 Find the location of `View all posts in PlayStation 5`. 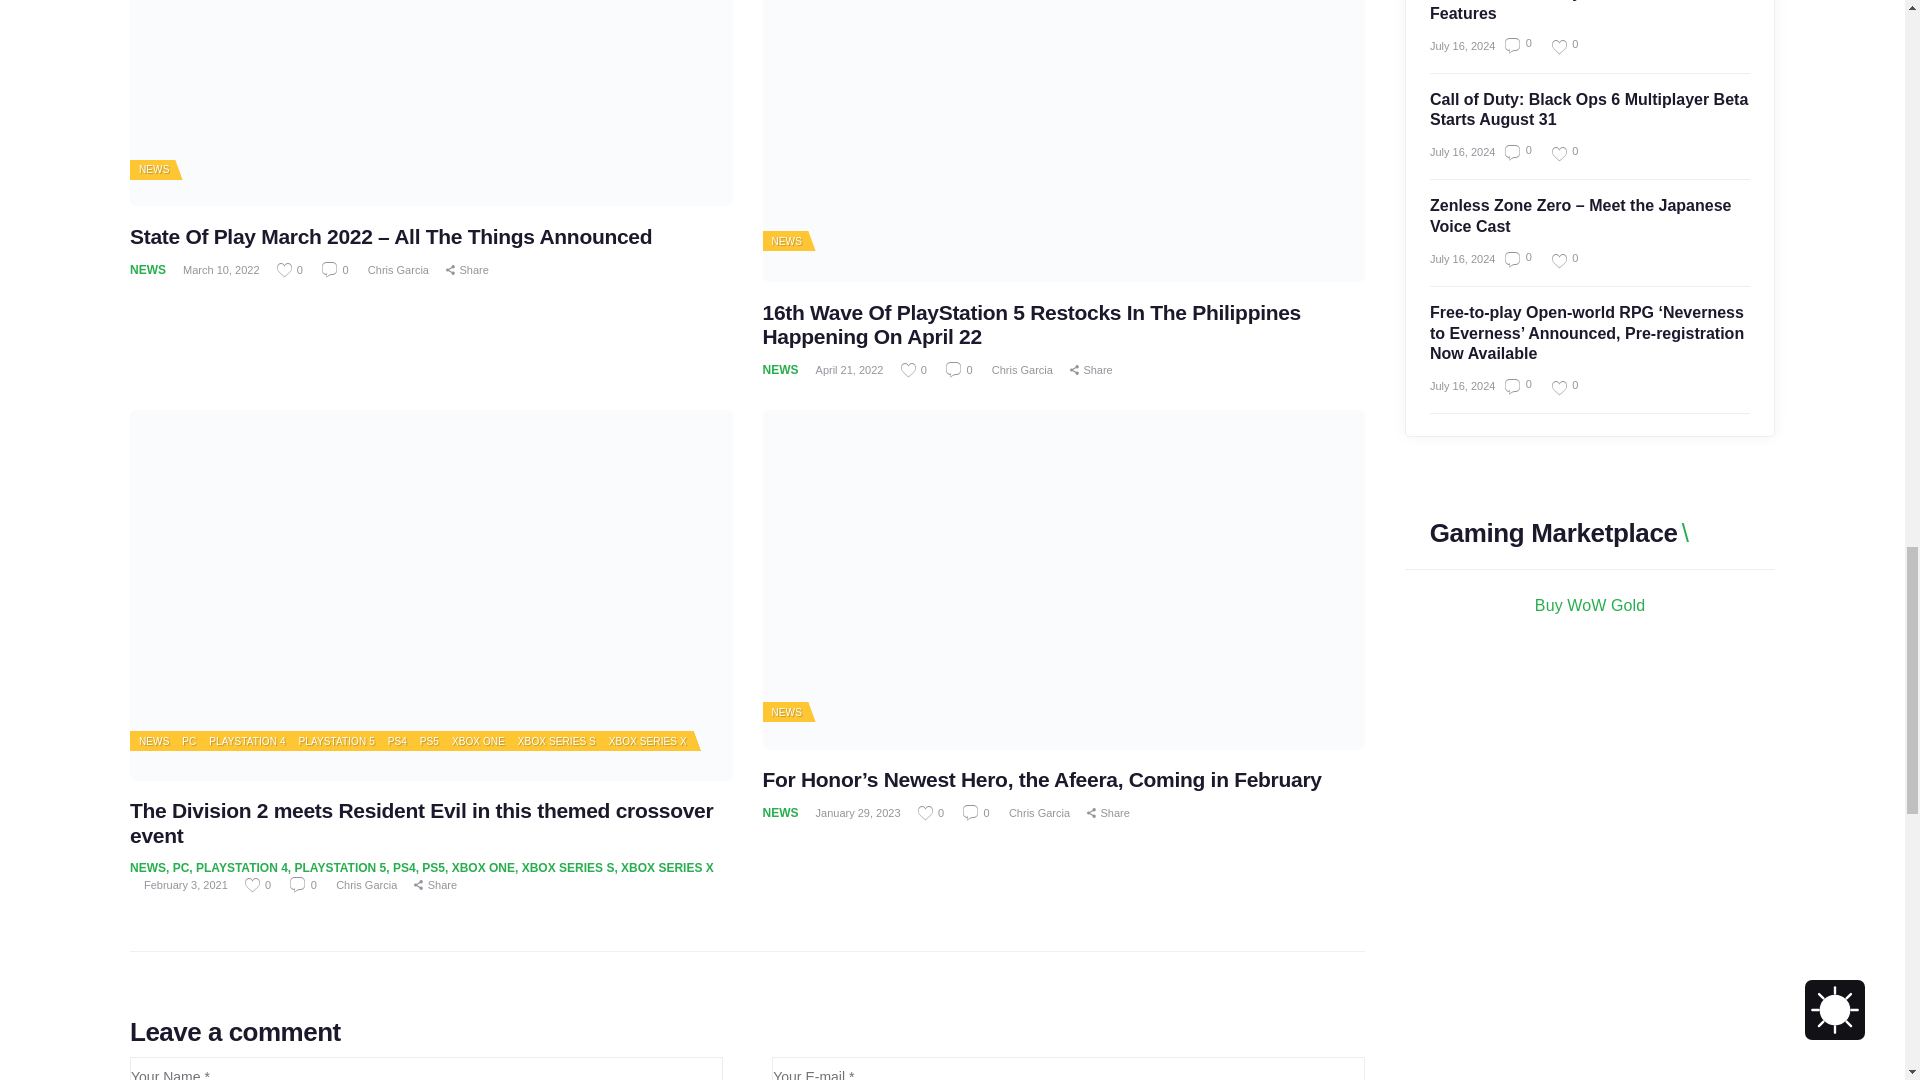

View all posts in PlayStation 5 is located at coordinates (336, 742).